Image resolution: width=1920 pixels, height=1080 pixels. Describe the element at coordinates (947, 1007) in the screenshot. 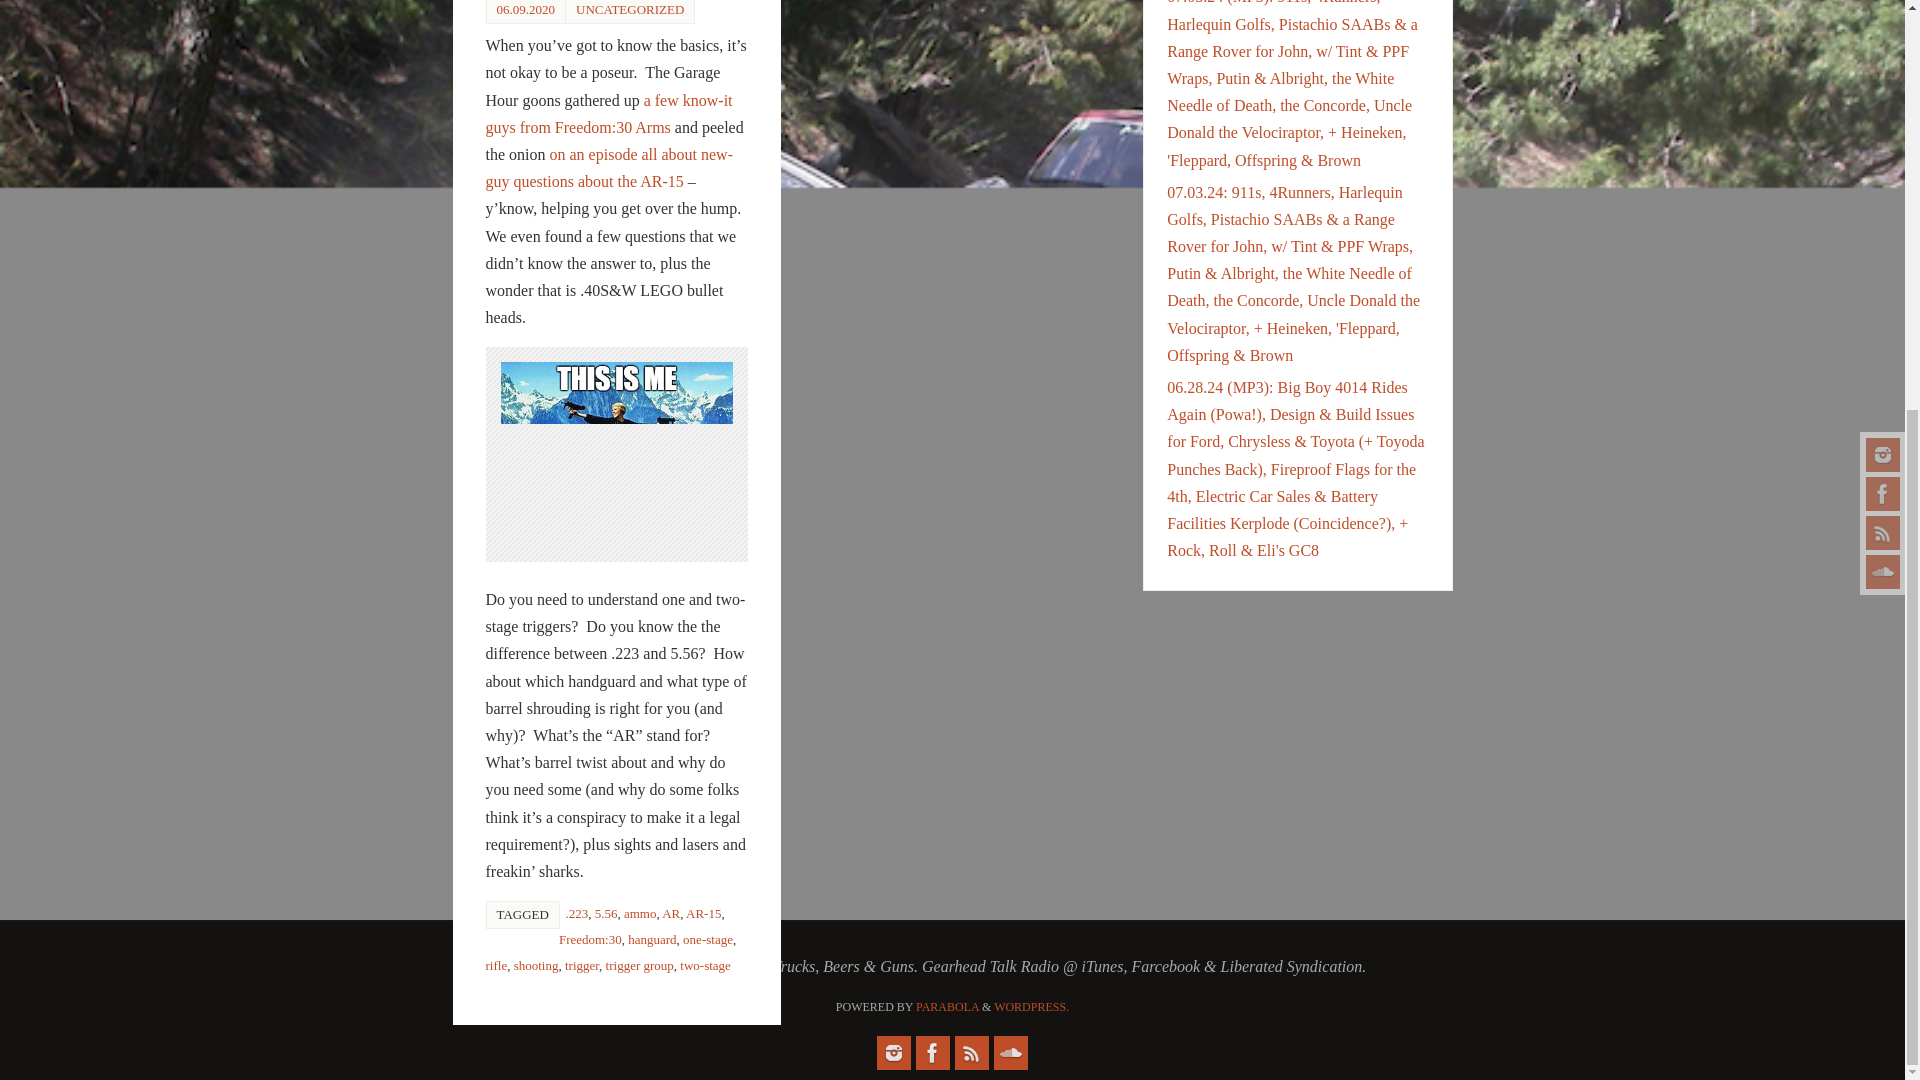

I see `Parabola Theme by Cryout Creations` at that location.